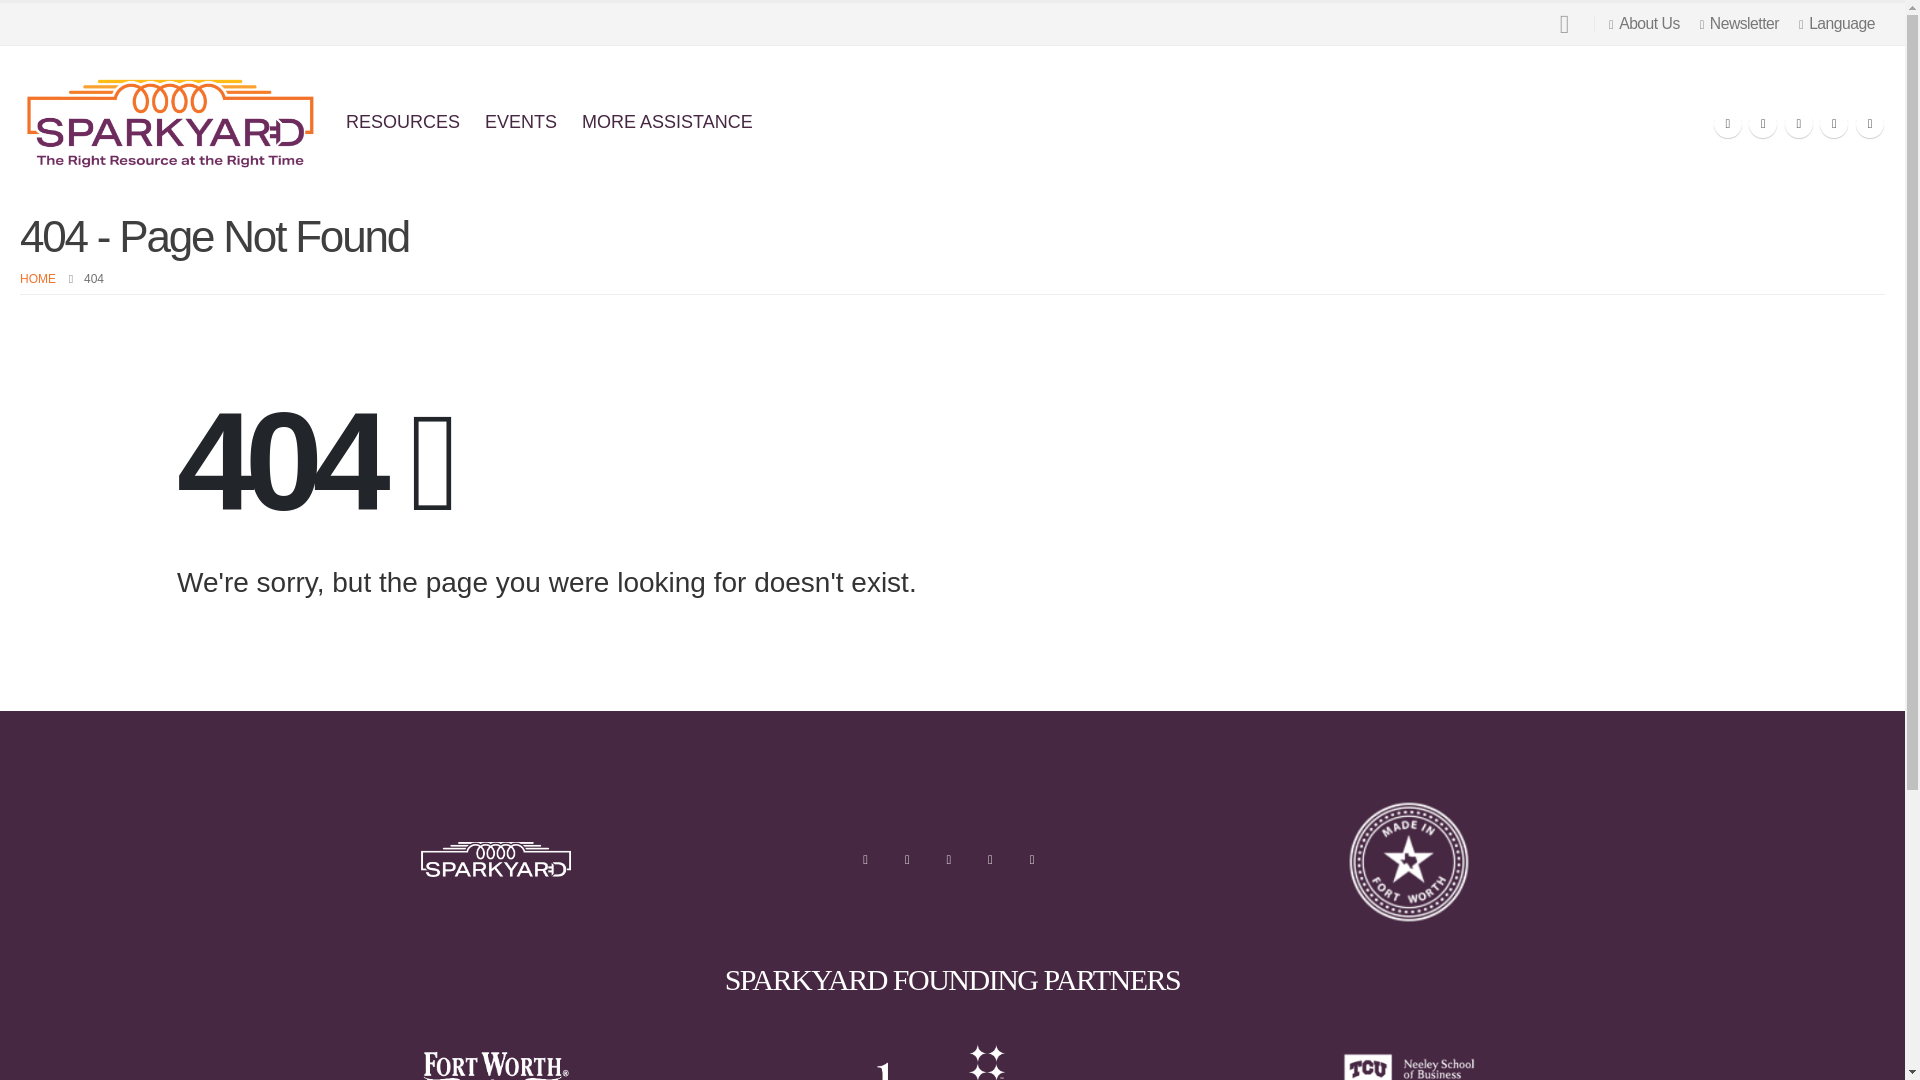 This screenshot has height=1080, width=1920. What do you see at coordinates (403, 122) in the screenshot?
I see `RESOURCES` at bounding box center [403, 122].